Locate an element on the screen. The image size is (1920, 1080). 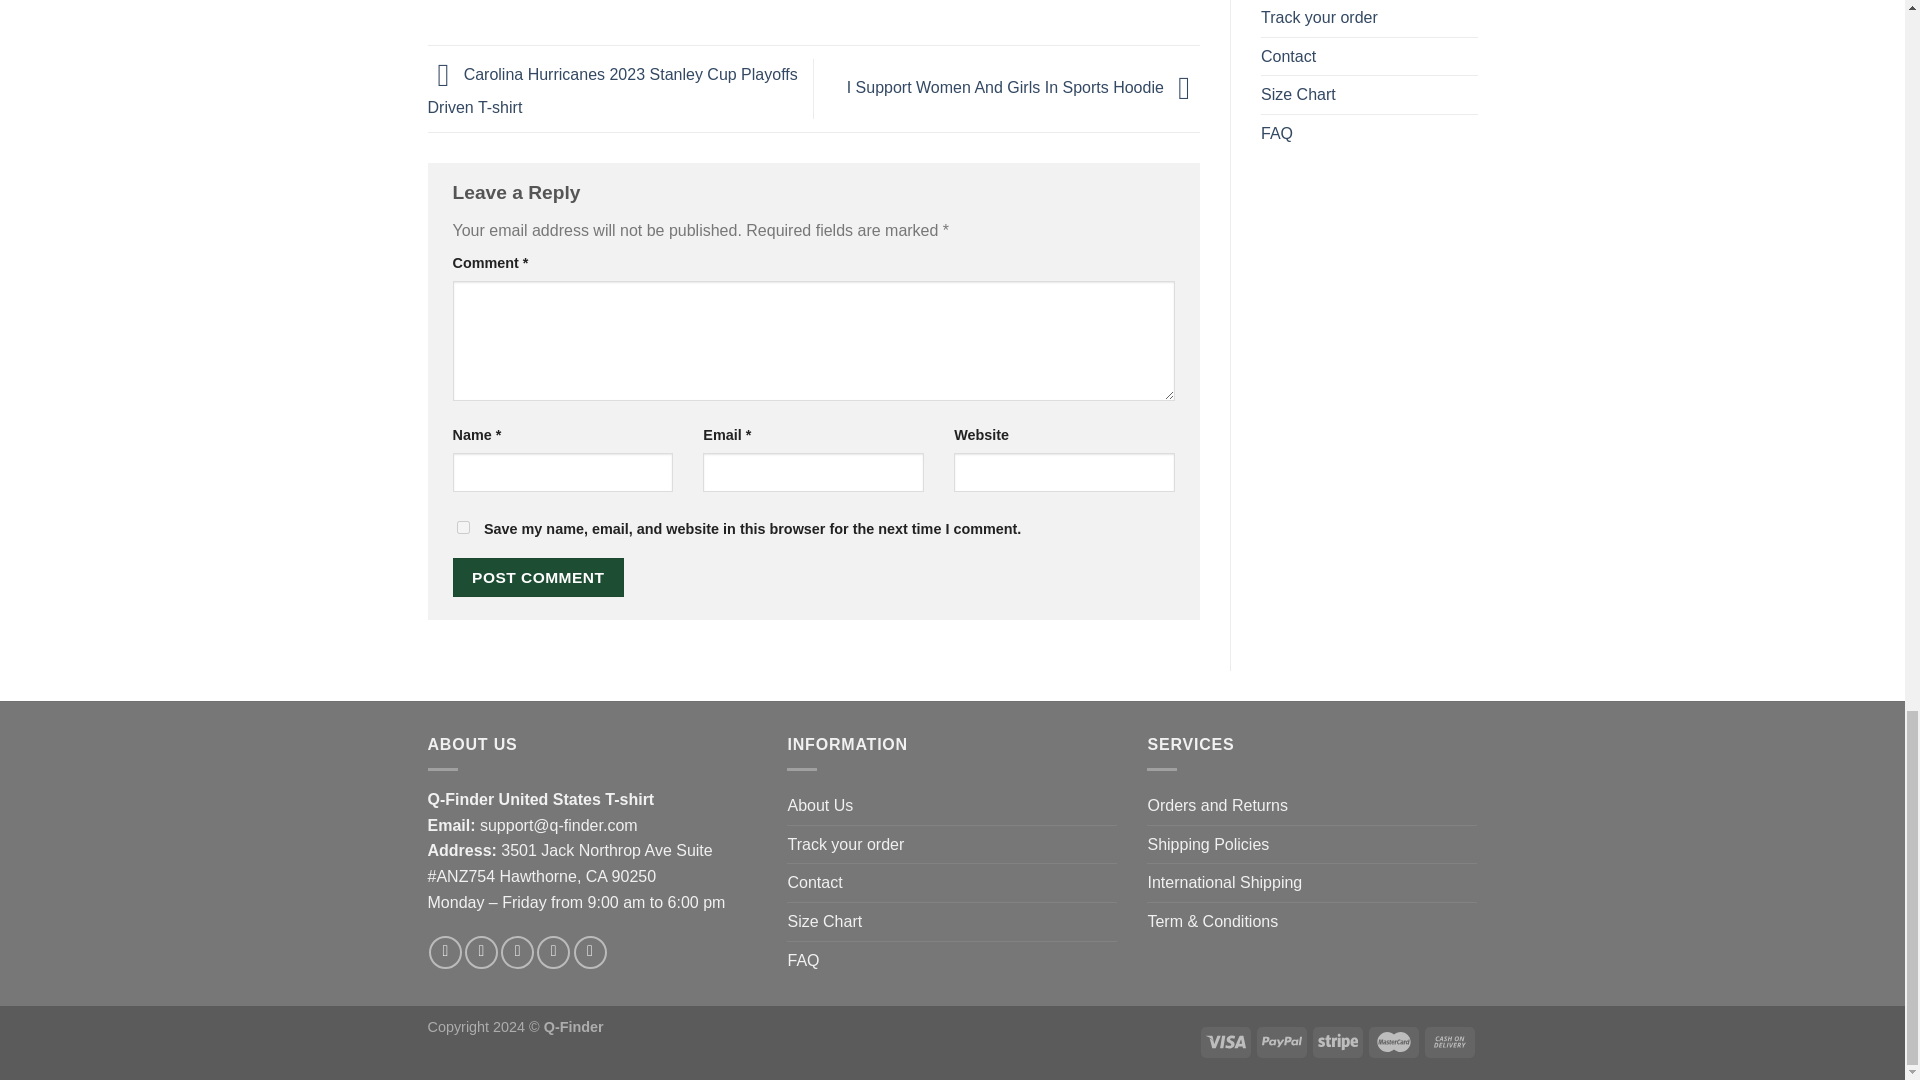
Post Comment is located at coordinates (538, 578).